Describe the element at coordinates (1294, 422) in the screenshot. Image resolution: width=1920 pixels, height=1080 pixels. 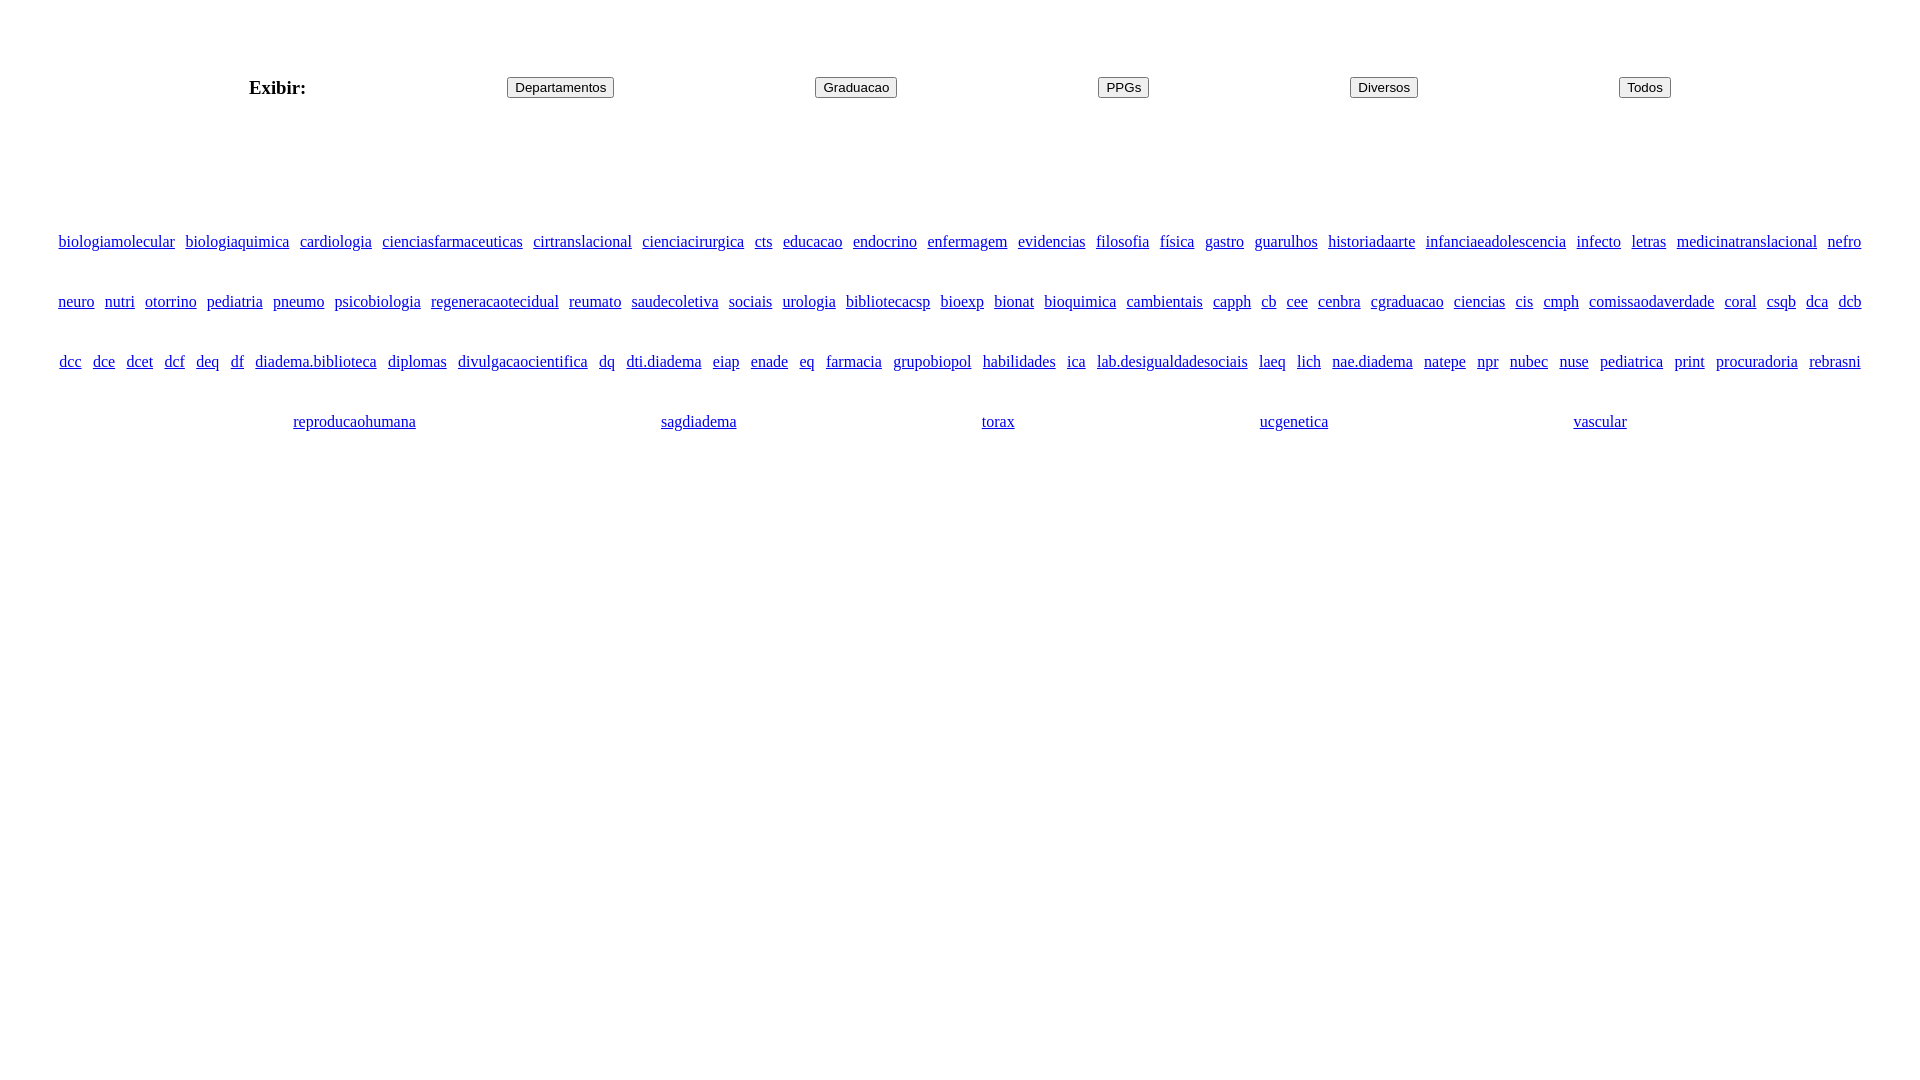
I see `ucgenetica` at that location.